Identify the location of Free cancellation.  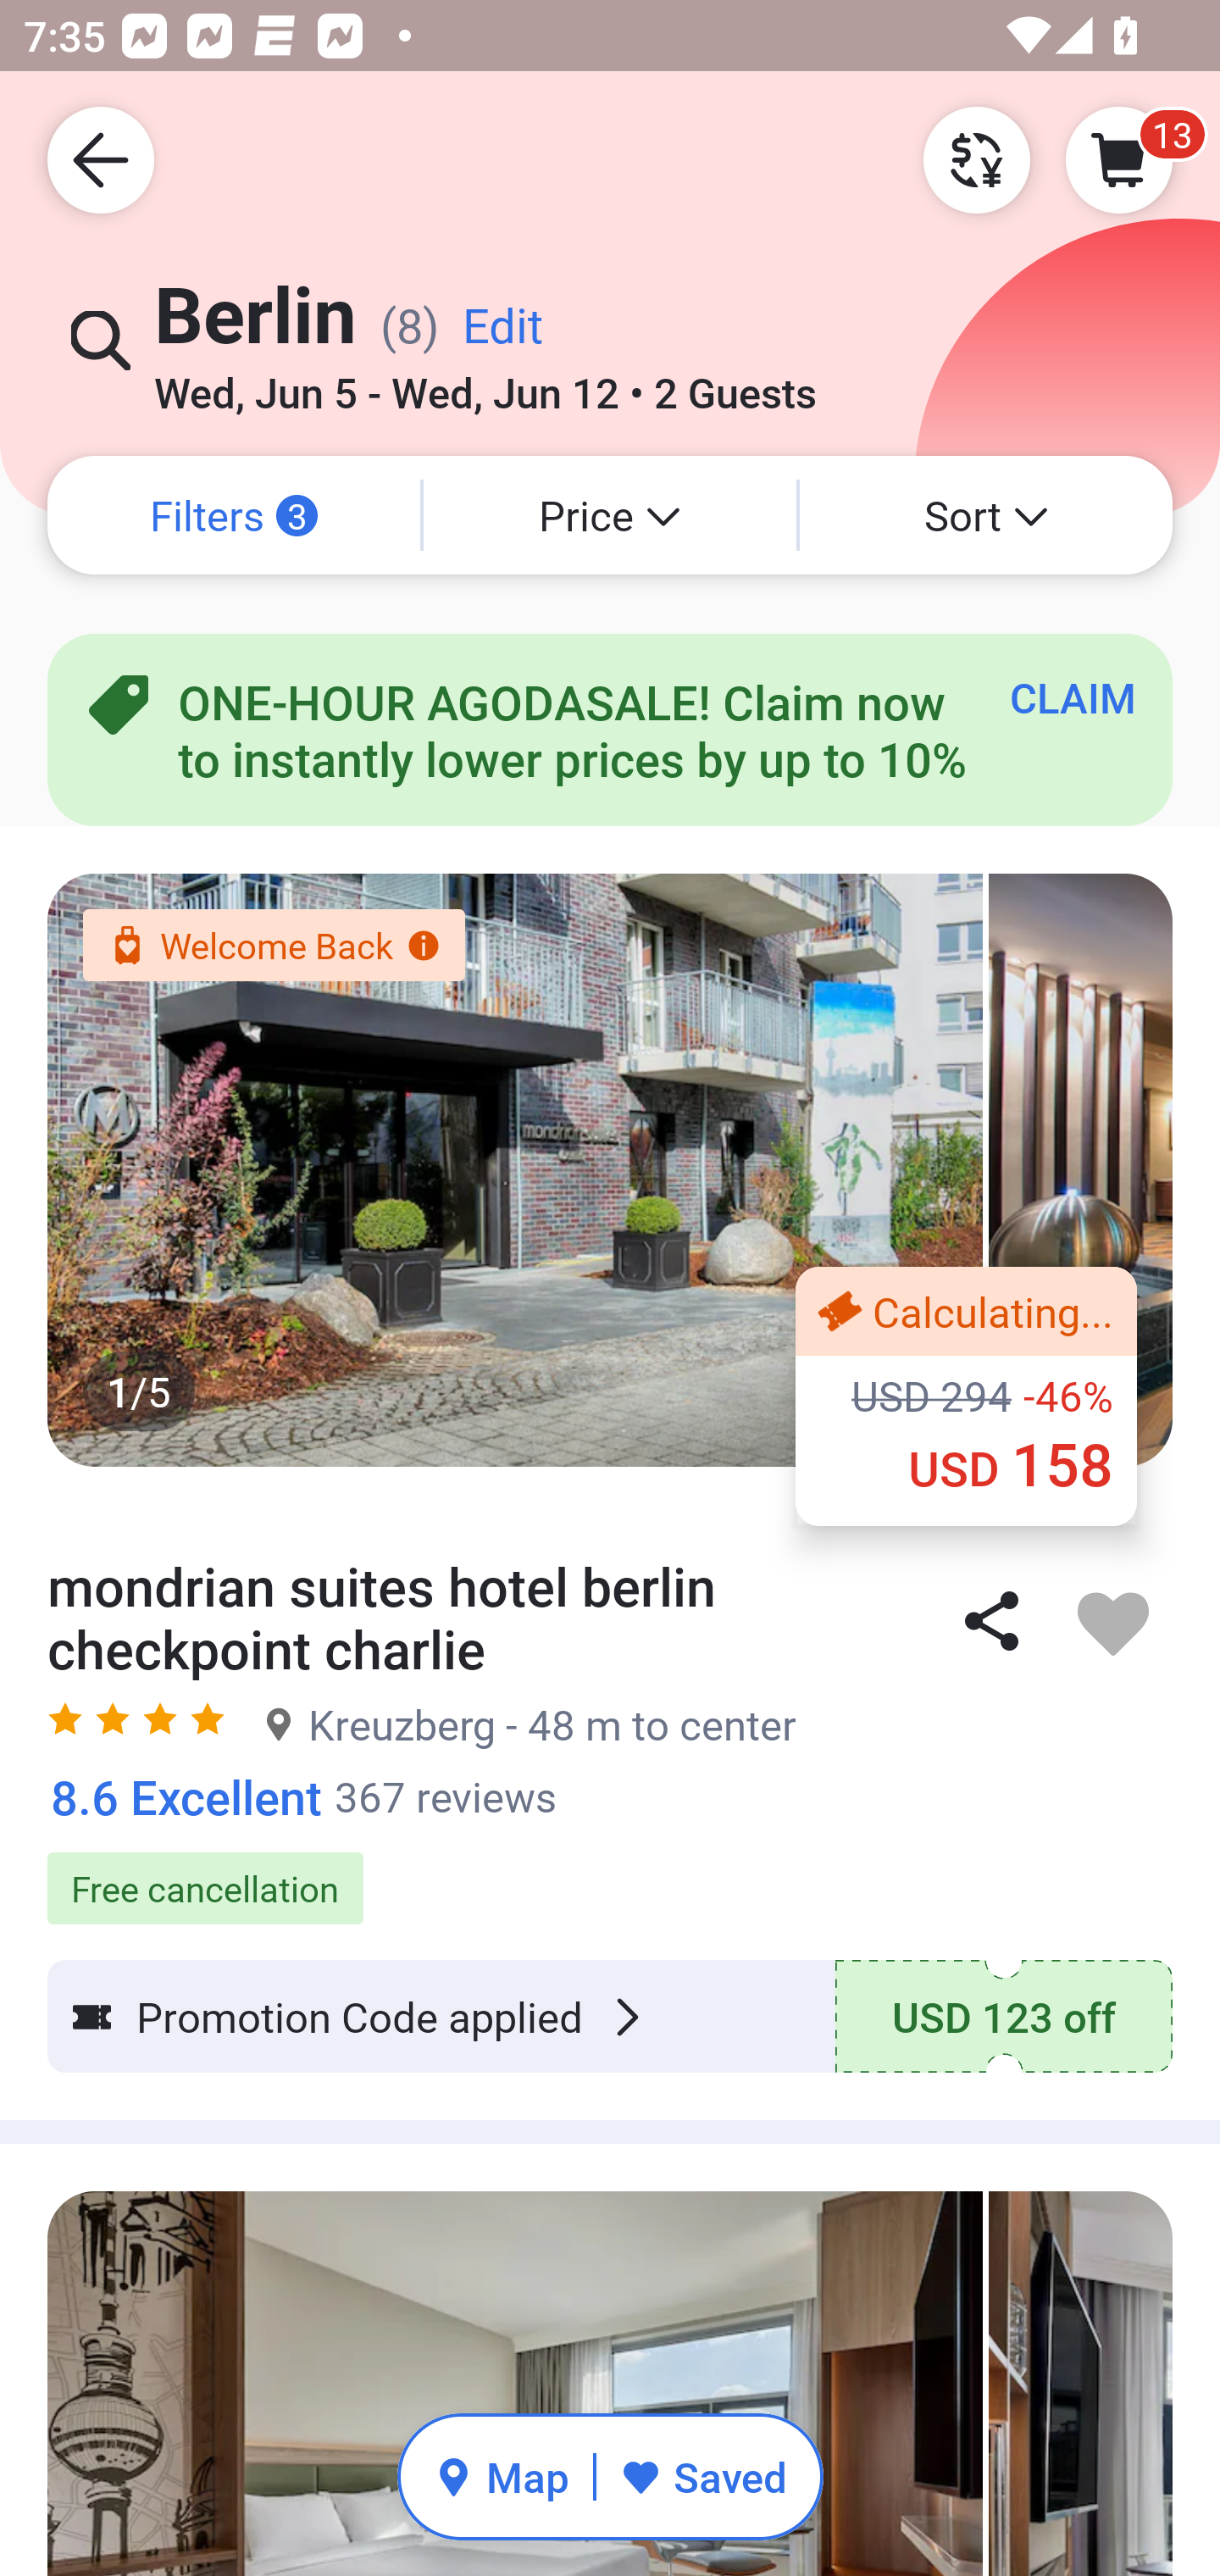
(610, 1871).